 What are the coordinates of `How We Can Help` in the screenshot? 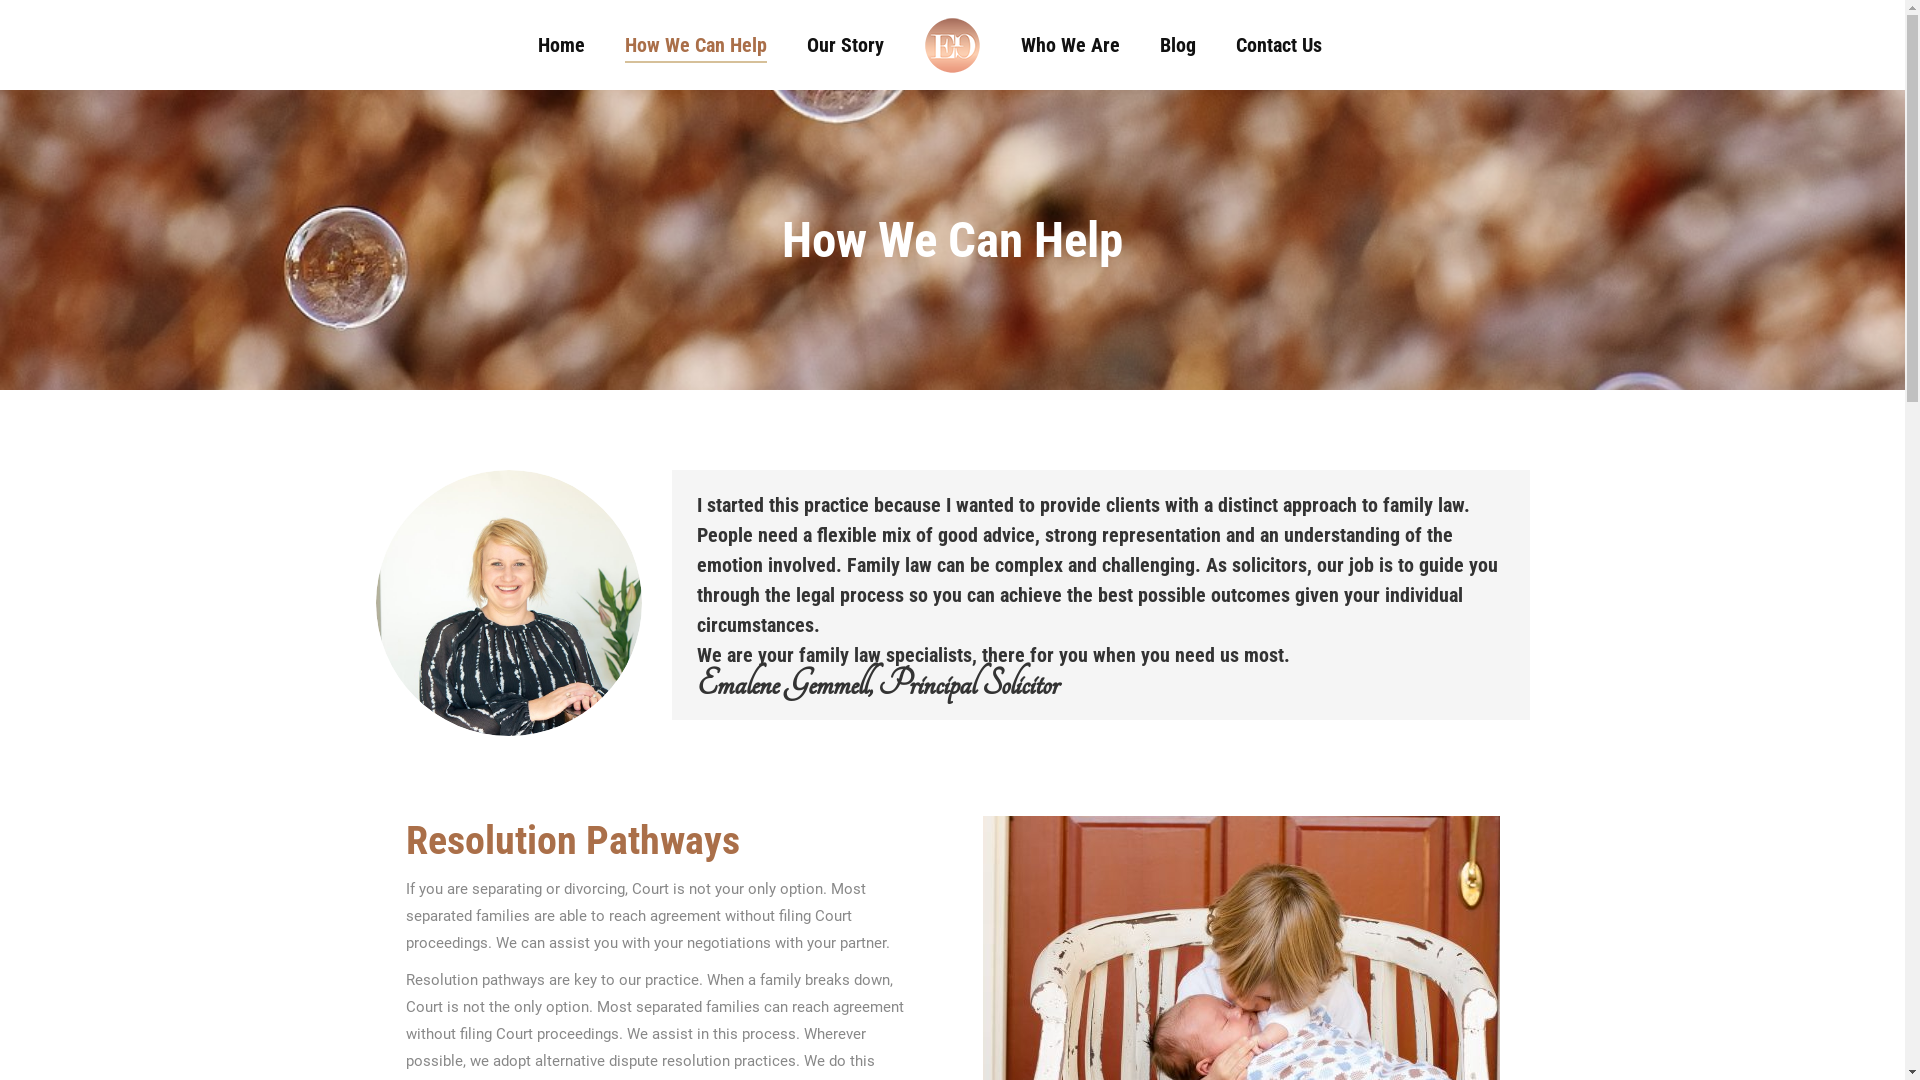 It's located at (696, 45).